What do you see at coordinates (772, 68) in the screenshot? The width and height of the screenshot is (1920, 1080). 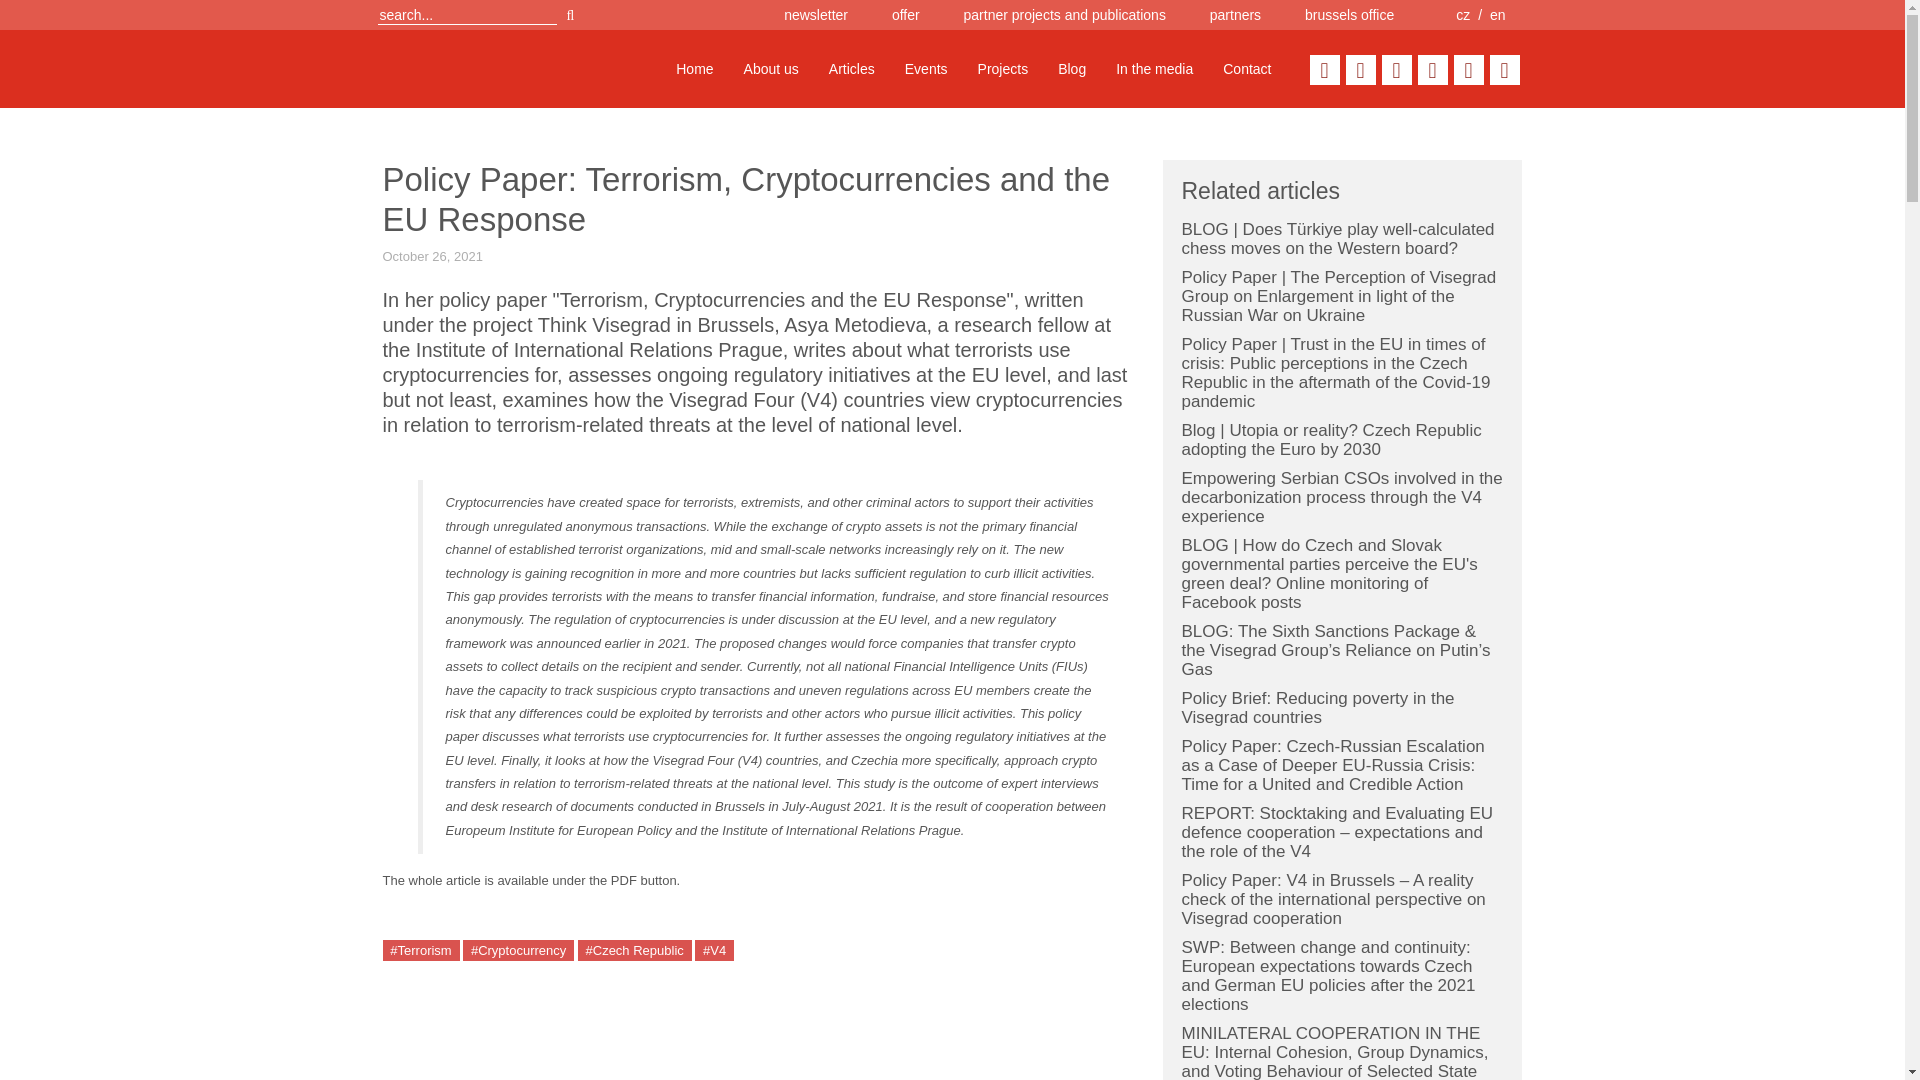 I see `About us` at bounding box center [772, 68].